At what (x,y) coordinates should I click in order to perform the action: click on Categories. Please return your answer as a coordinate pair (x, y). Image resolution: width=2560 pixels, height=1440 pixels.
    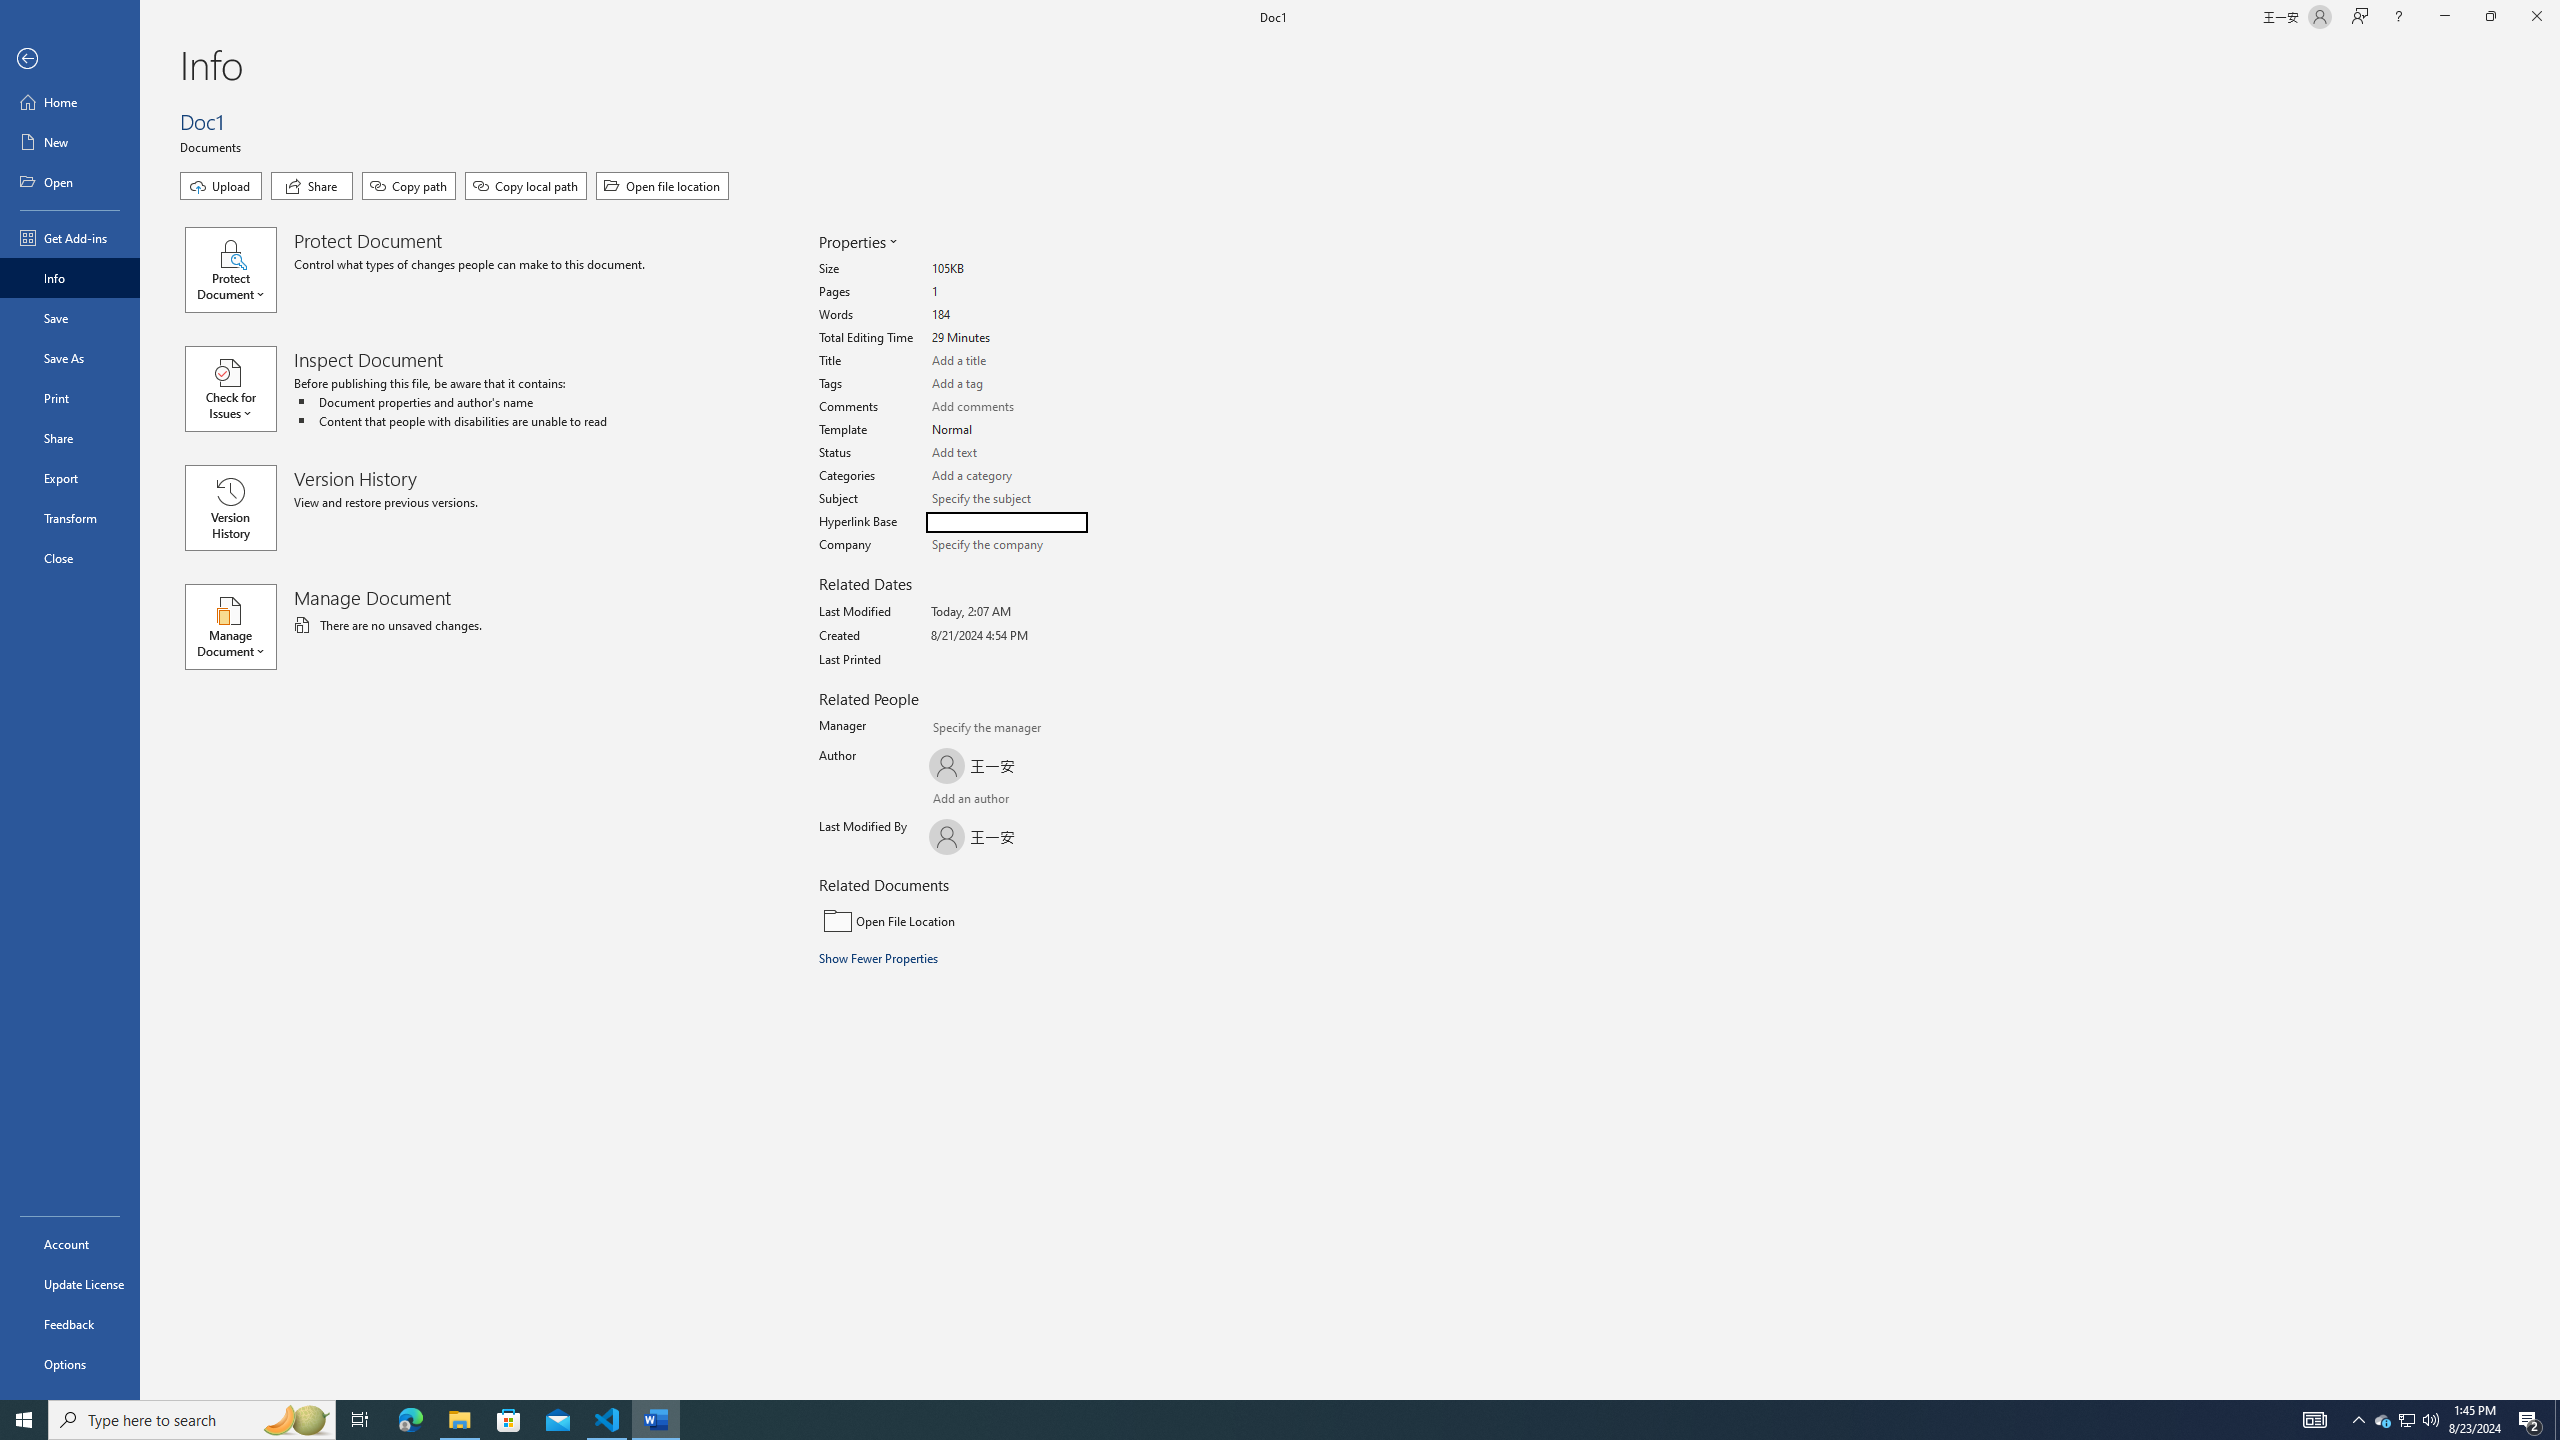
    Looking at the image, I should click on (1007, 476).